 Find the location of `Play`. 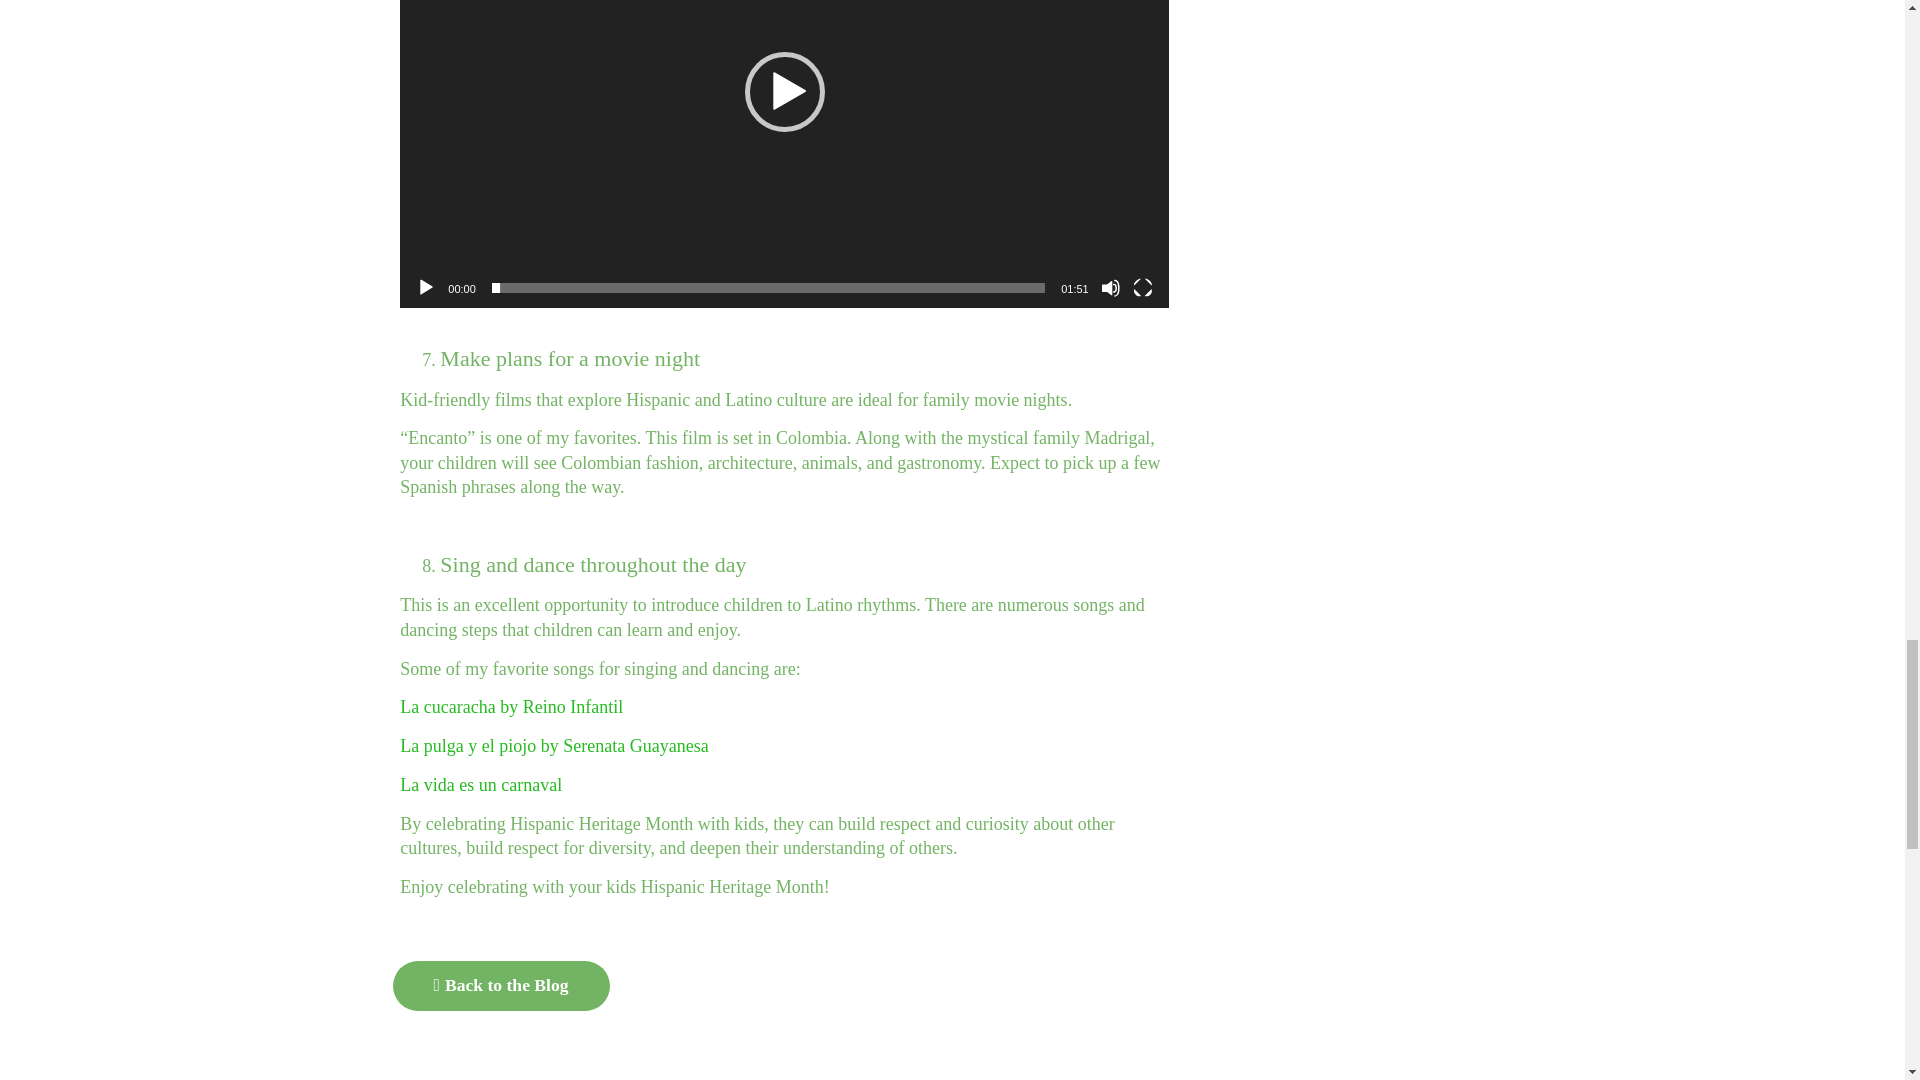

Play is located at coordinates (426, 288).